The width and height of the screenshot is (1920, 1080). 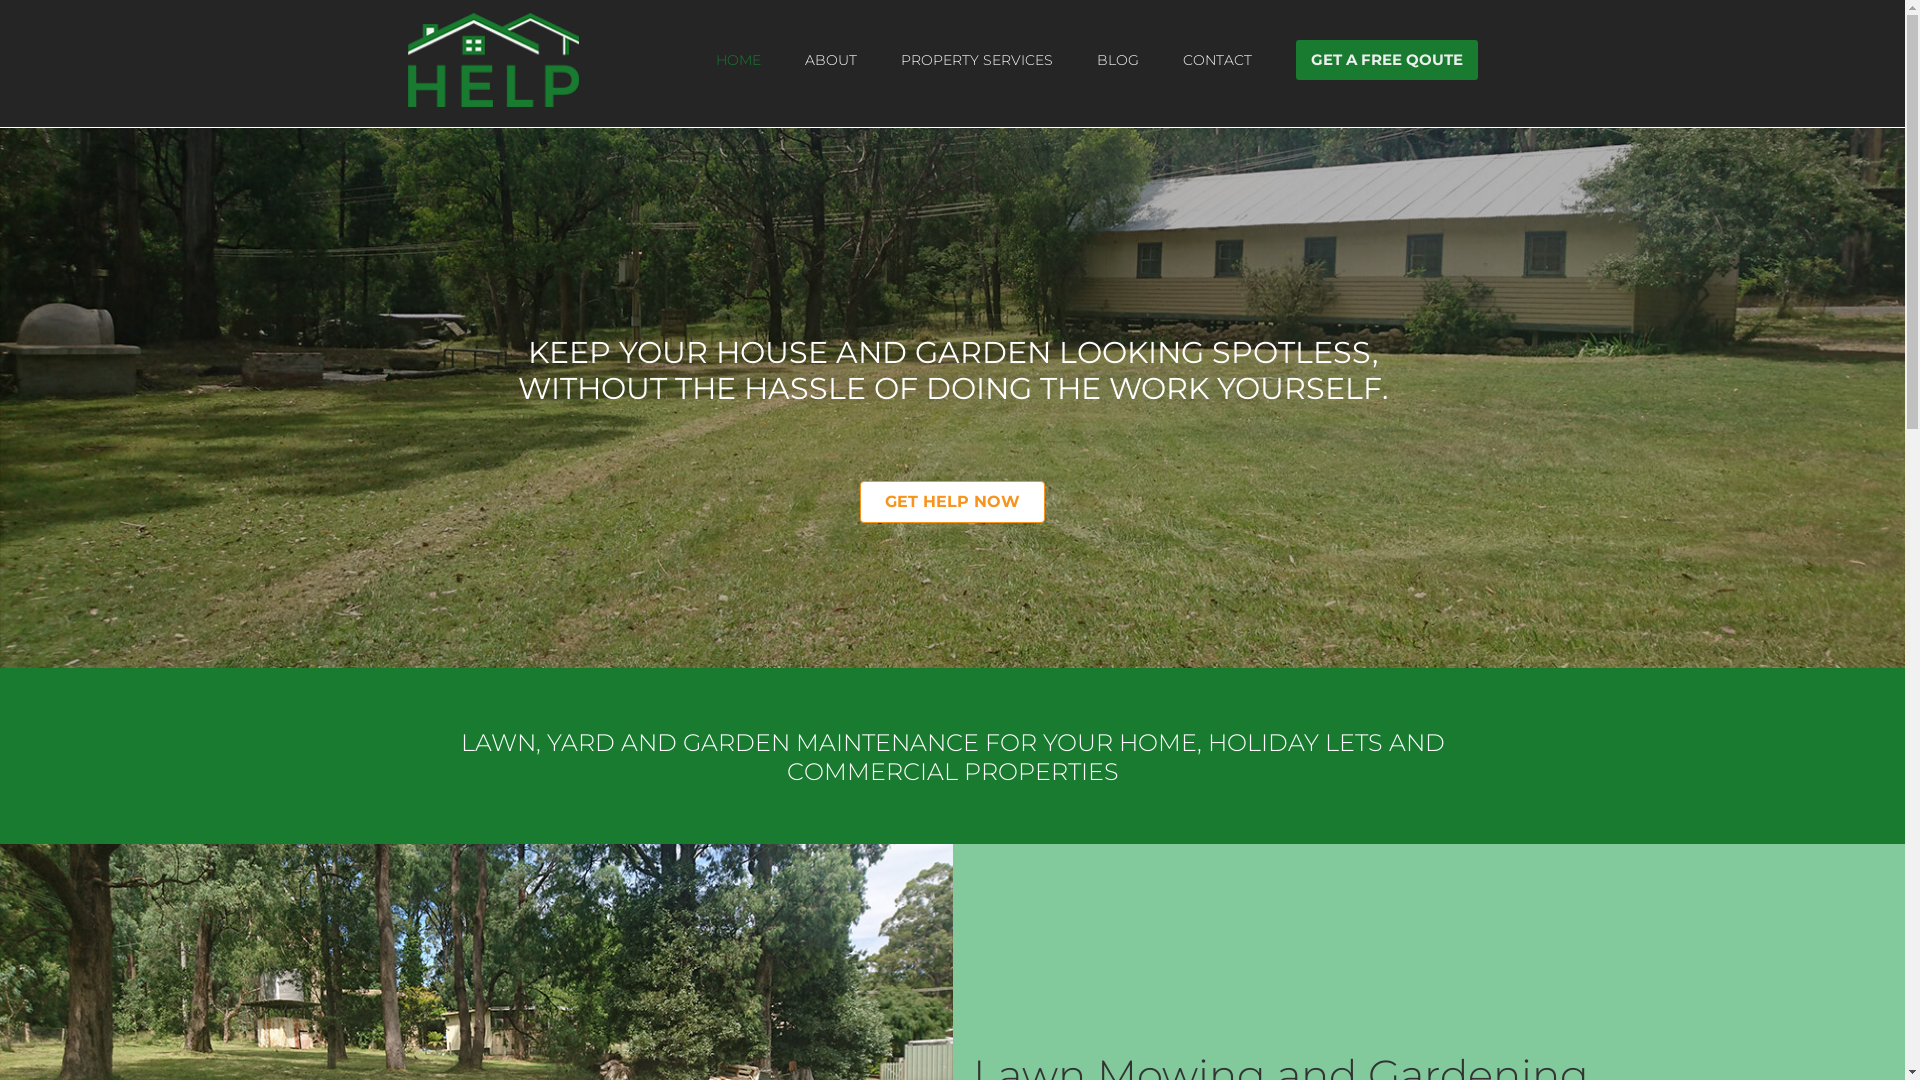 What do you see at coordinates (976, 50) in the screenshot?
I see `PROPERTY SERVICES` at bounding box center [976, 50].